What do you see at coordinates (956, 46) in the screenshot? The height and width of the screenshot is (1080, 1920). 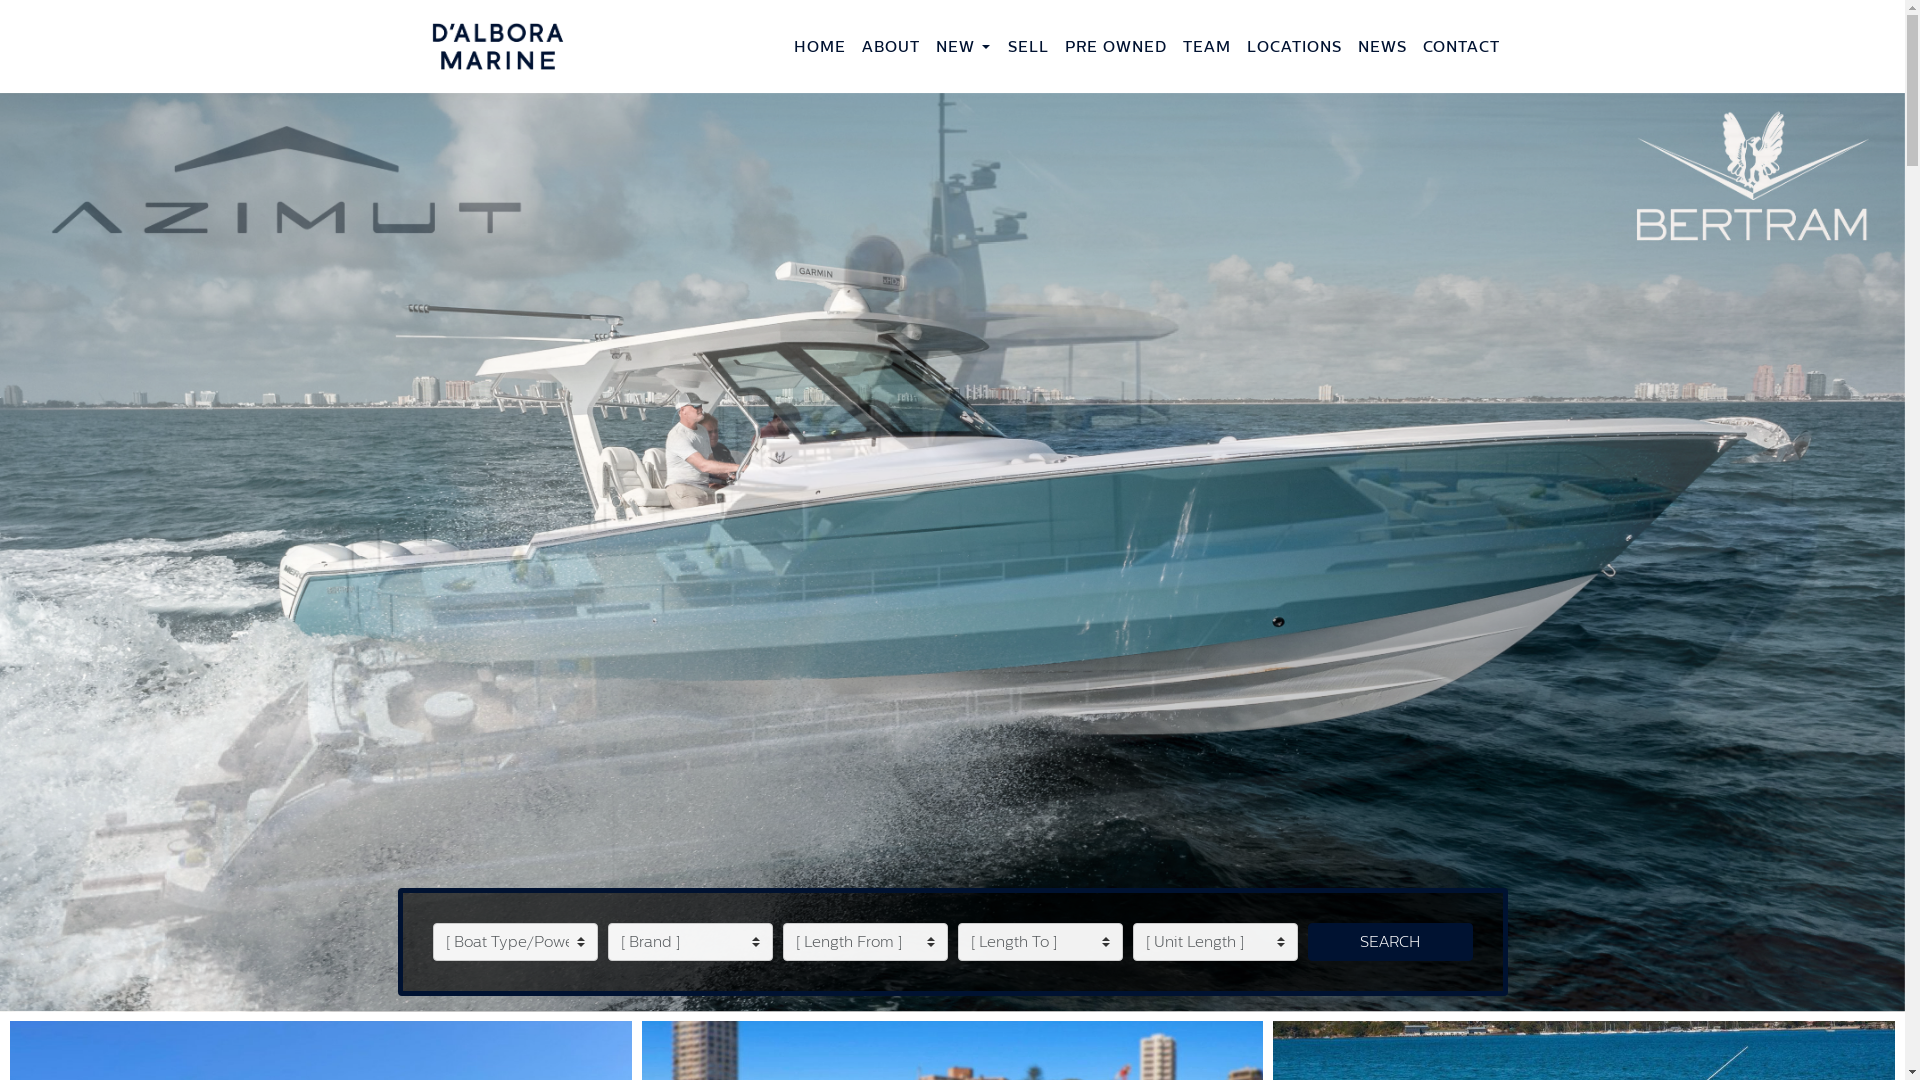 I see `NEW` at bounding box center [956, 46].